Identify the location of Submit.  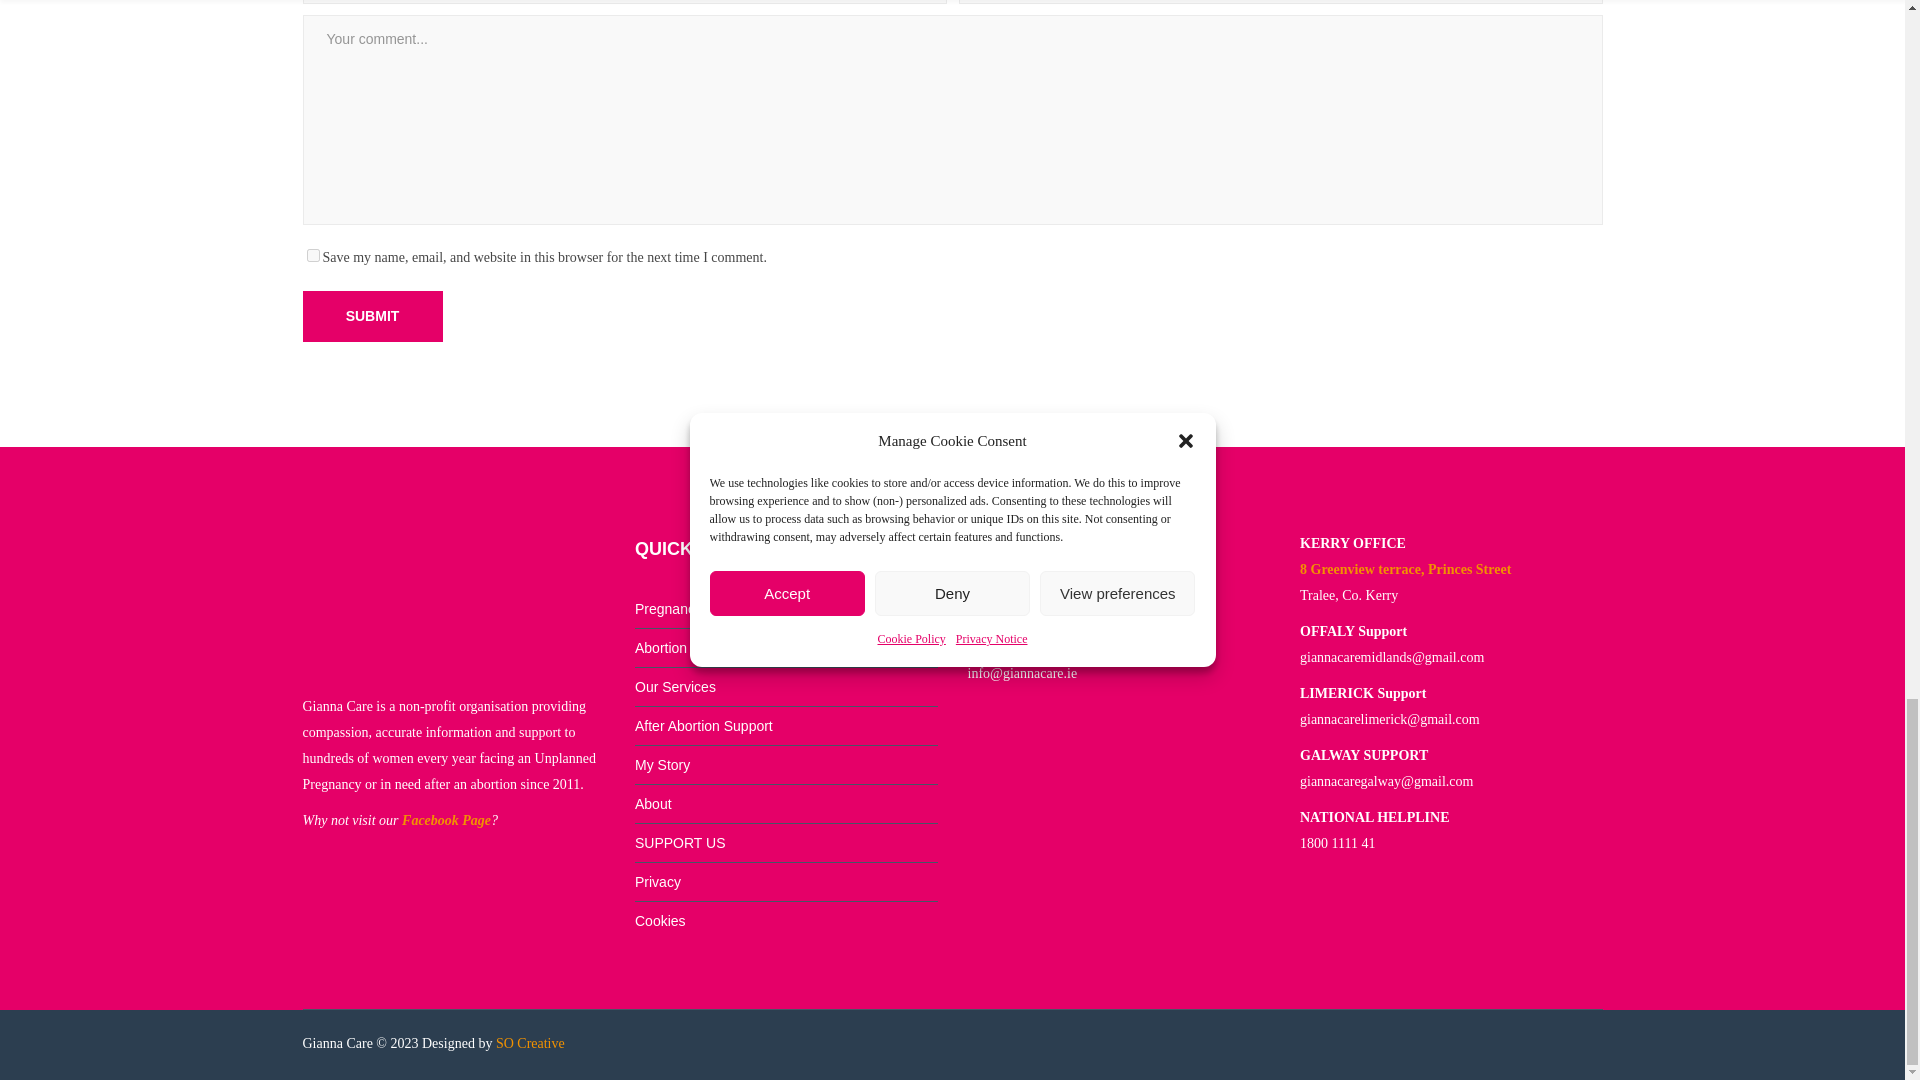
(371, 316).